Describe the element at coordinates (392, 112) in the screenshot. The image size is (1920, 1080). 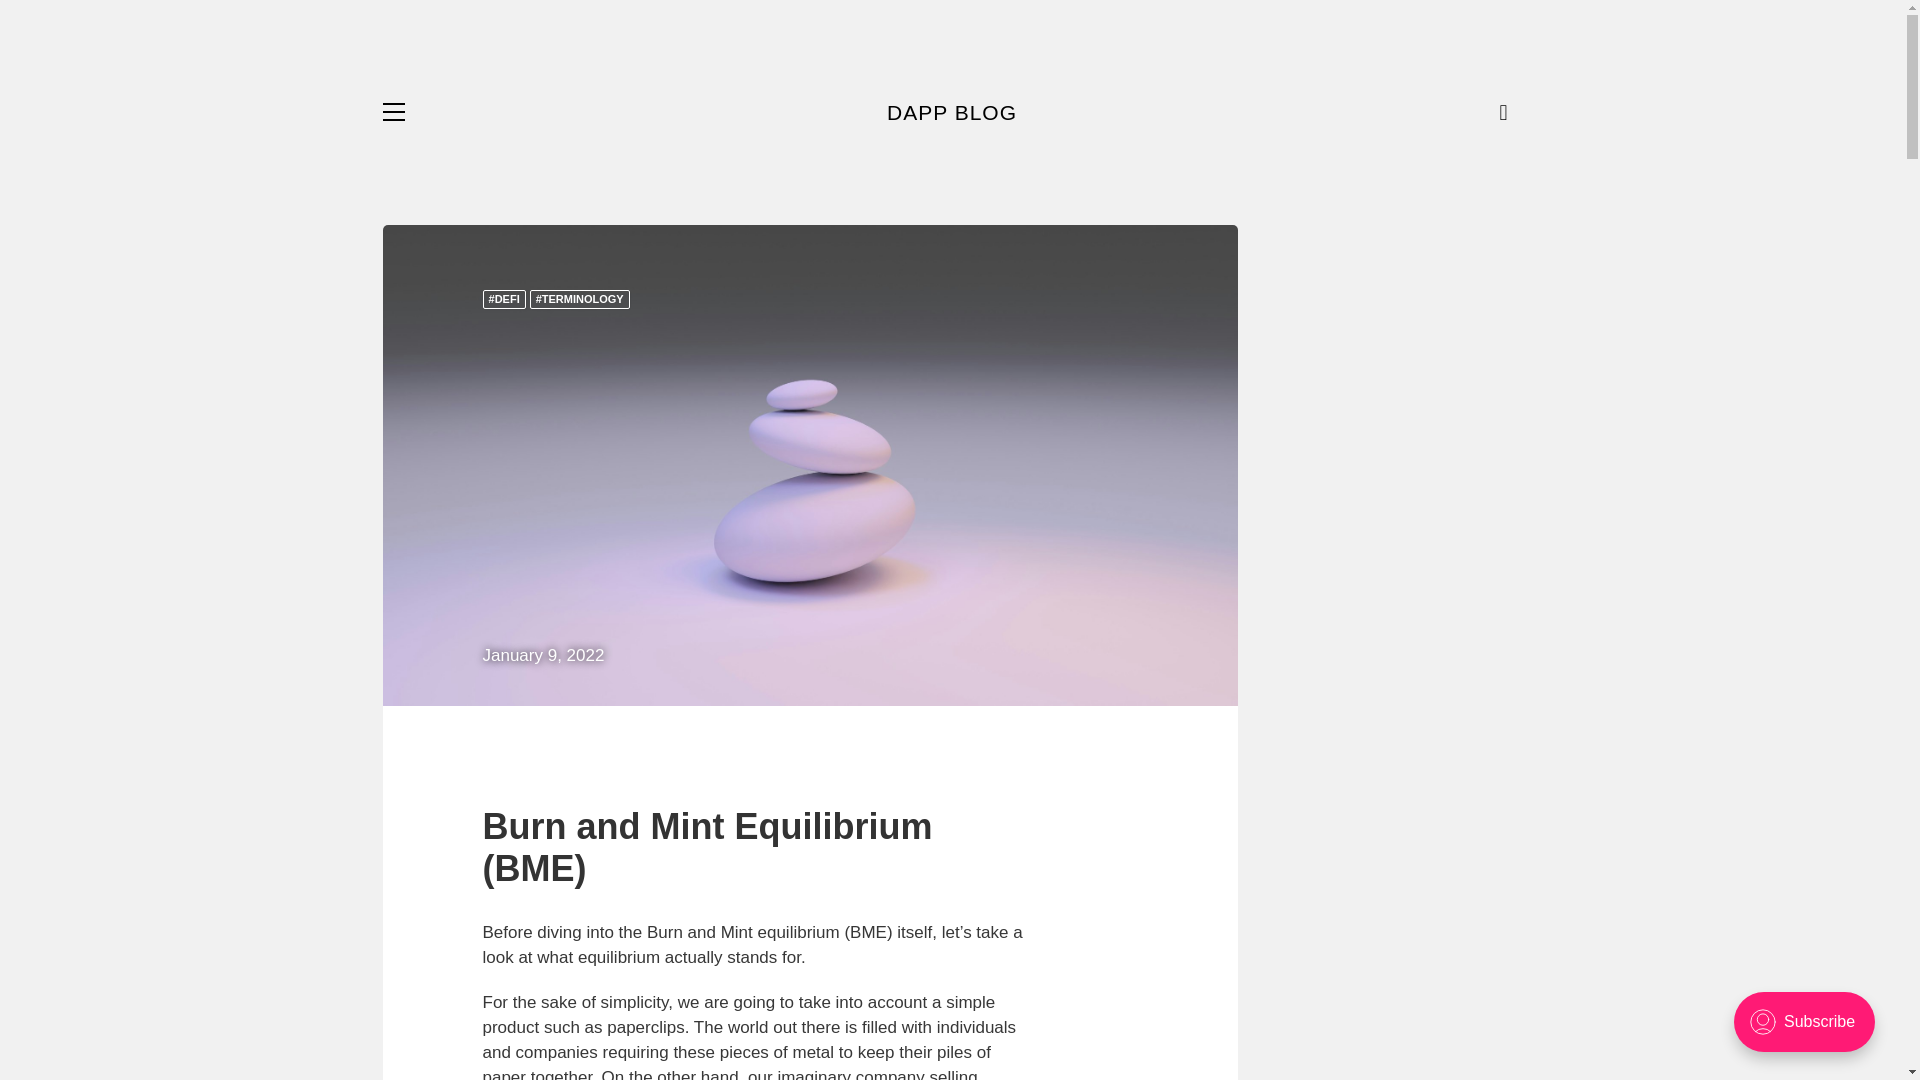
I see `Menu` at that location.